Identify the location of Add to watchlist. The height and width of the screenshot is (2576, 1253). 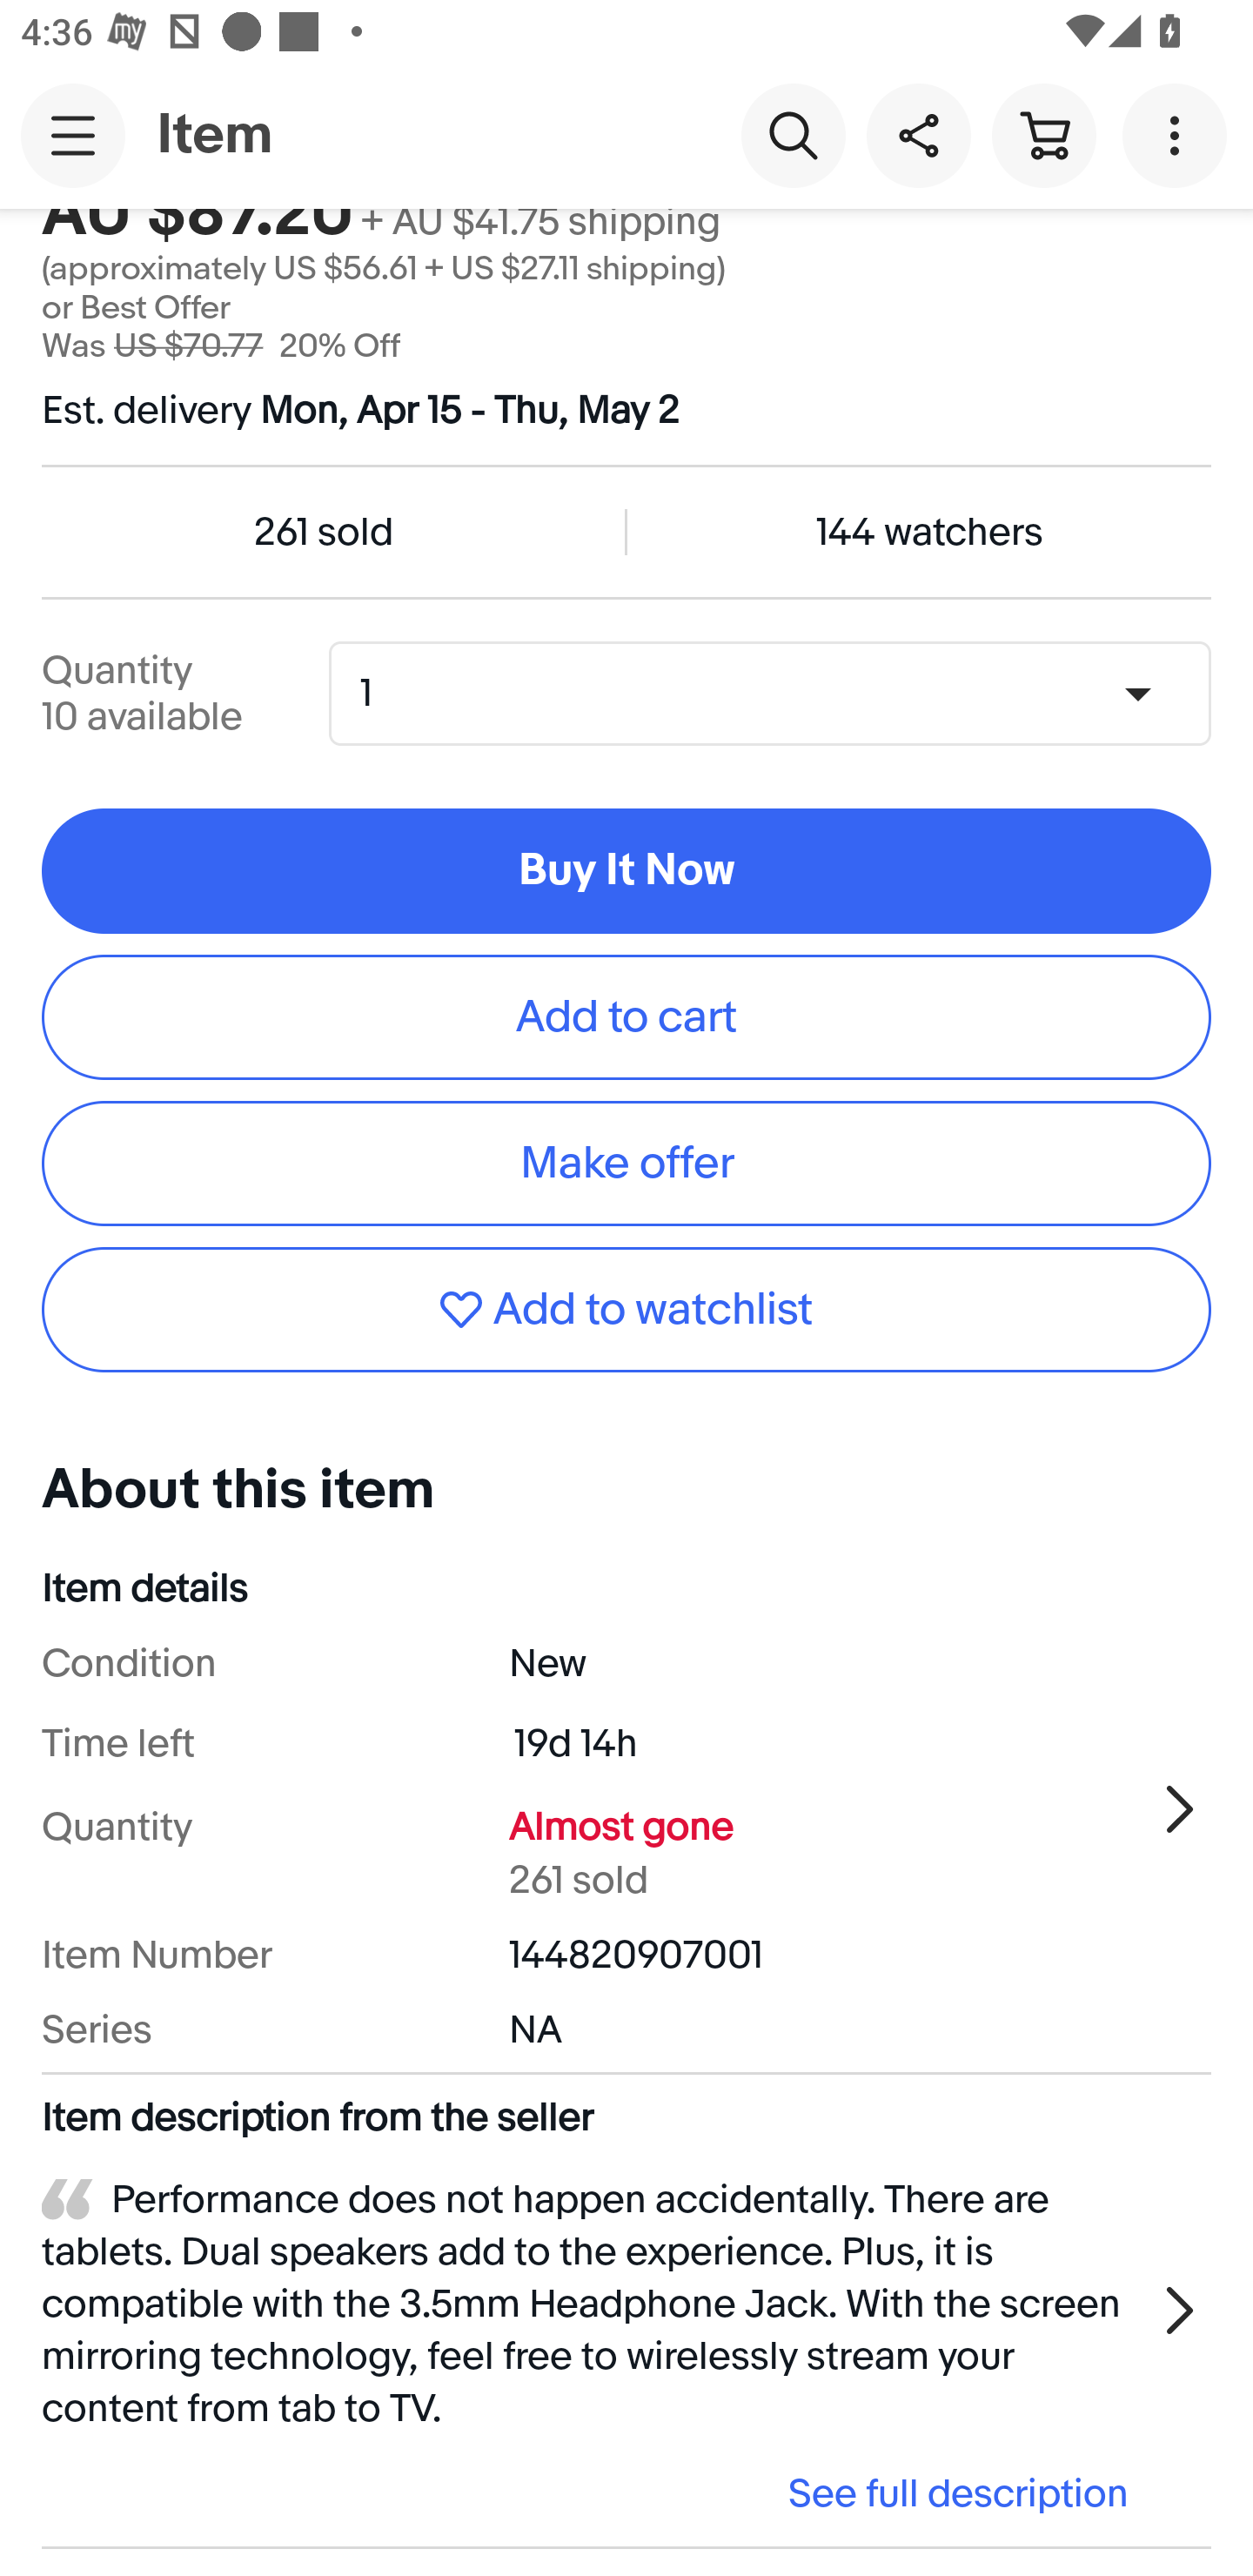
(626, 1309).